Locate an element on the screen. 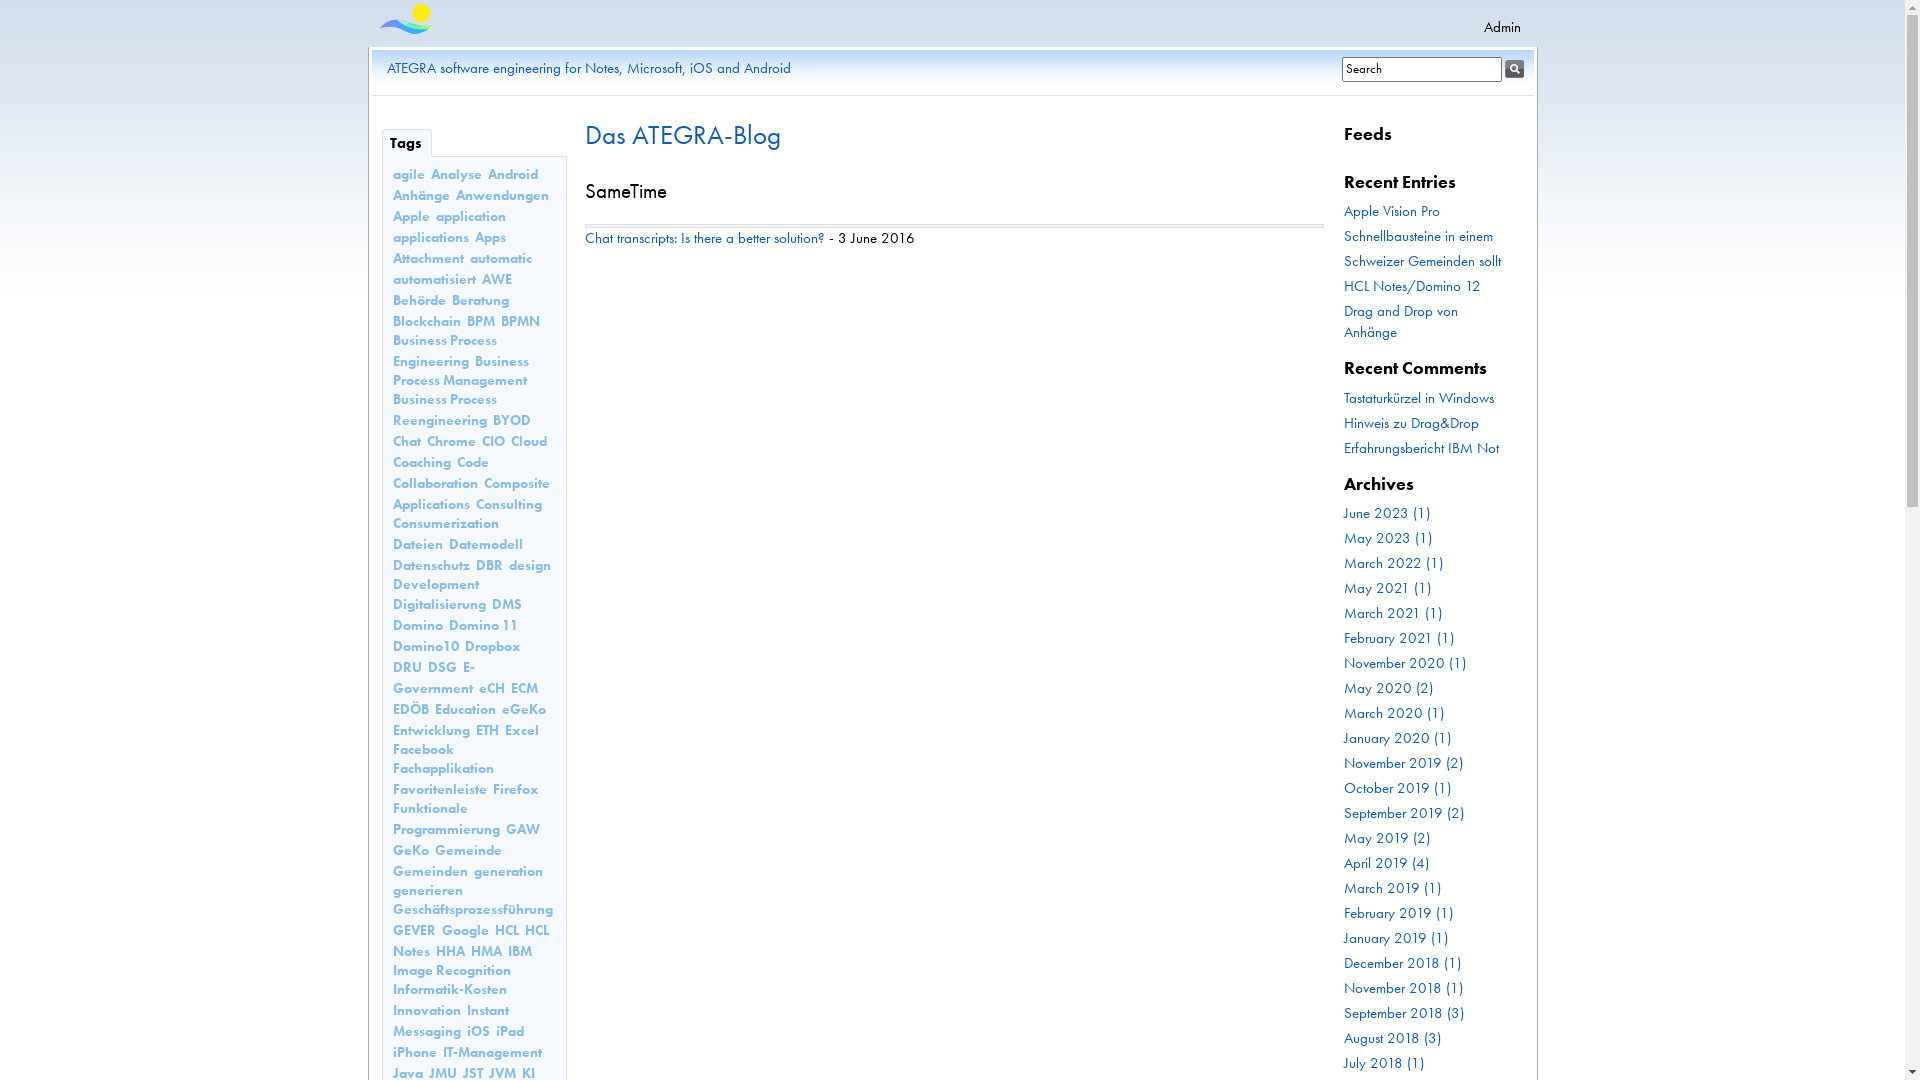 This screenshot has width=1920, height=1080. Erfahrungsbericht IBM Not is located at coordinates (1422, 448).